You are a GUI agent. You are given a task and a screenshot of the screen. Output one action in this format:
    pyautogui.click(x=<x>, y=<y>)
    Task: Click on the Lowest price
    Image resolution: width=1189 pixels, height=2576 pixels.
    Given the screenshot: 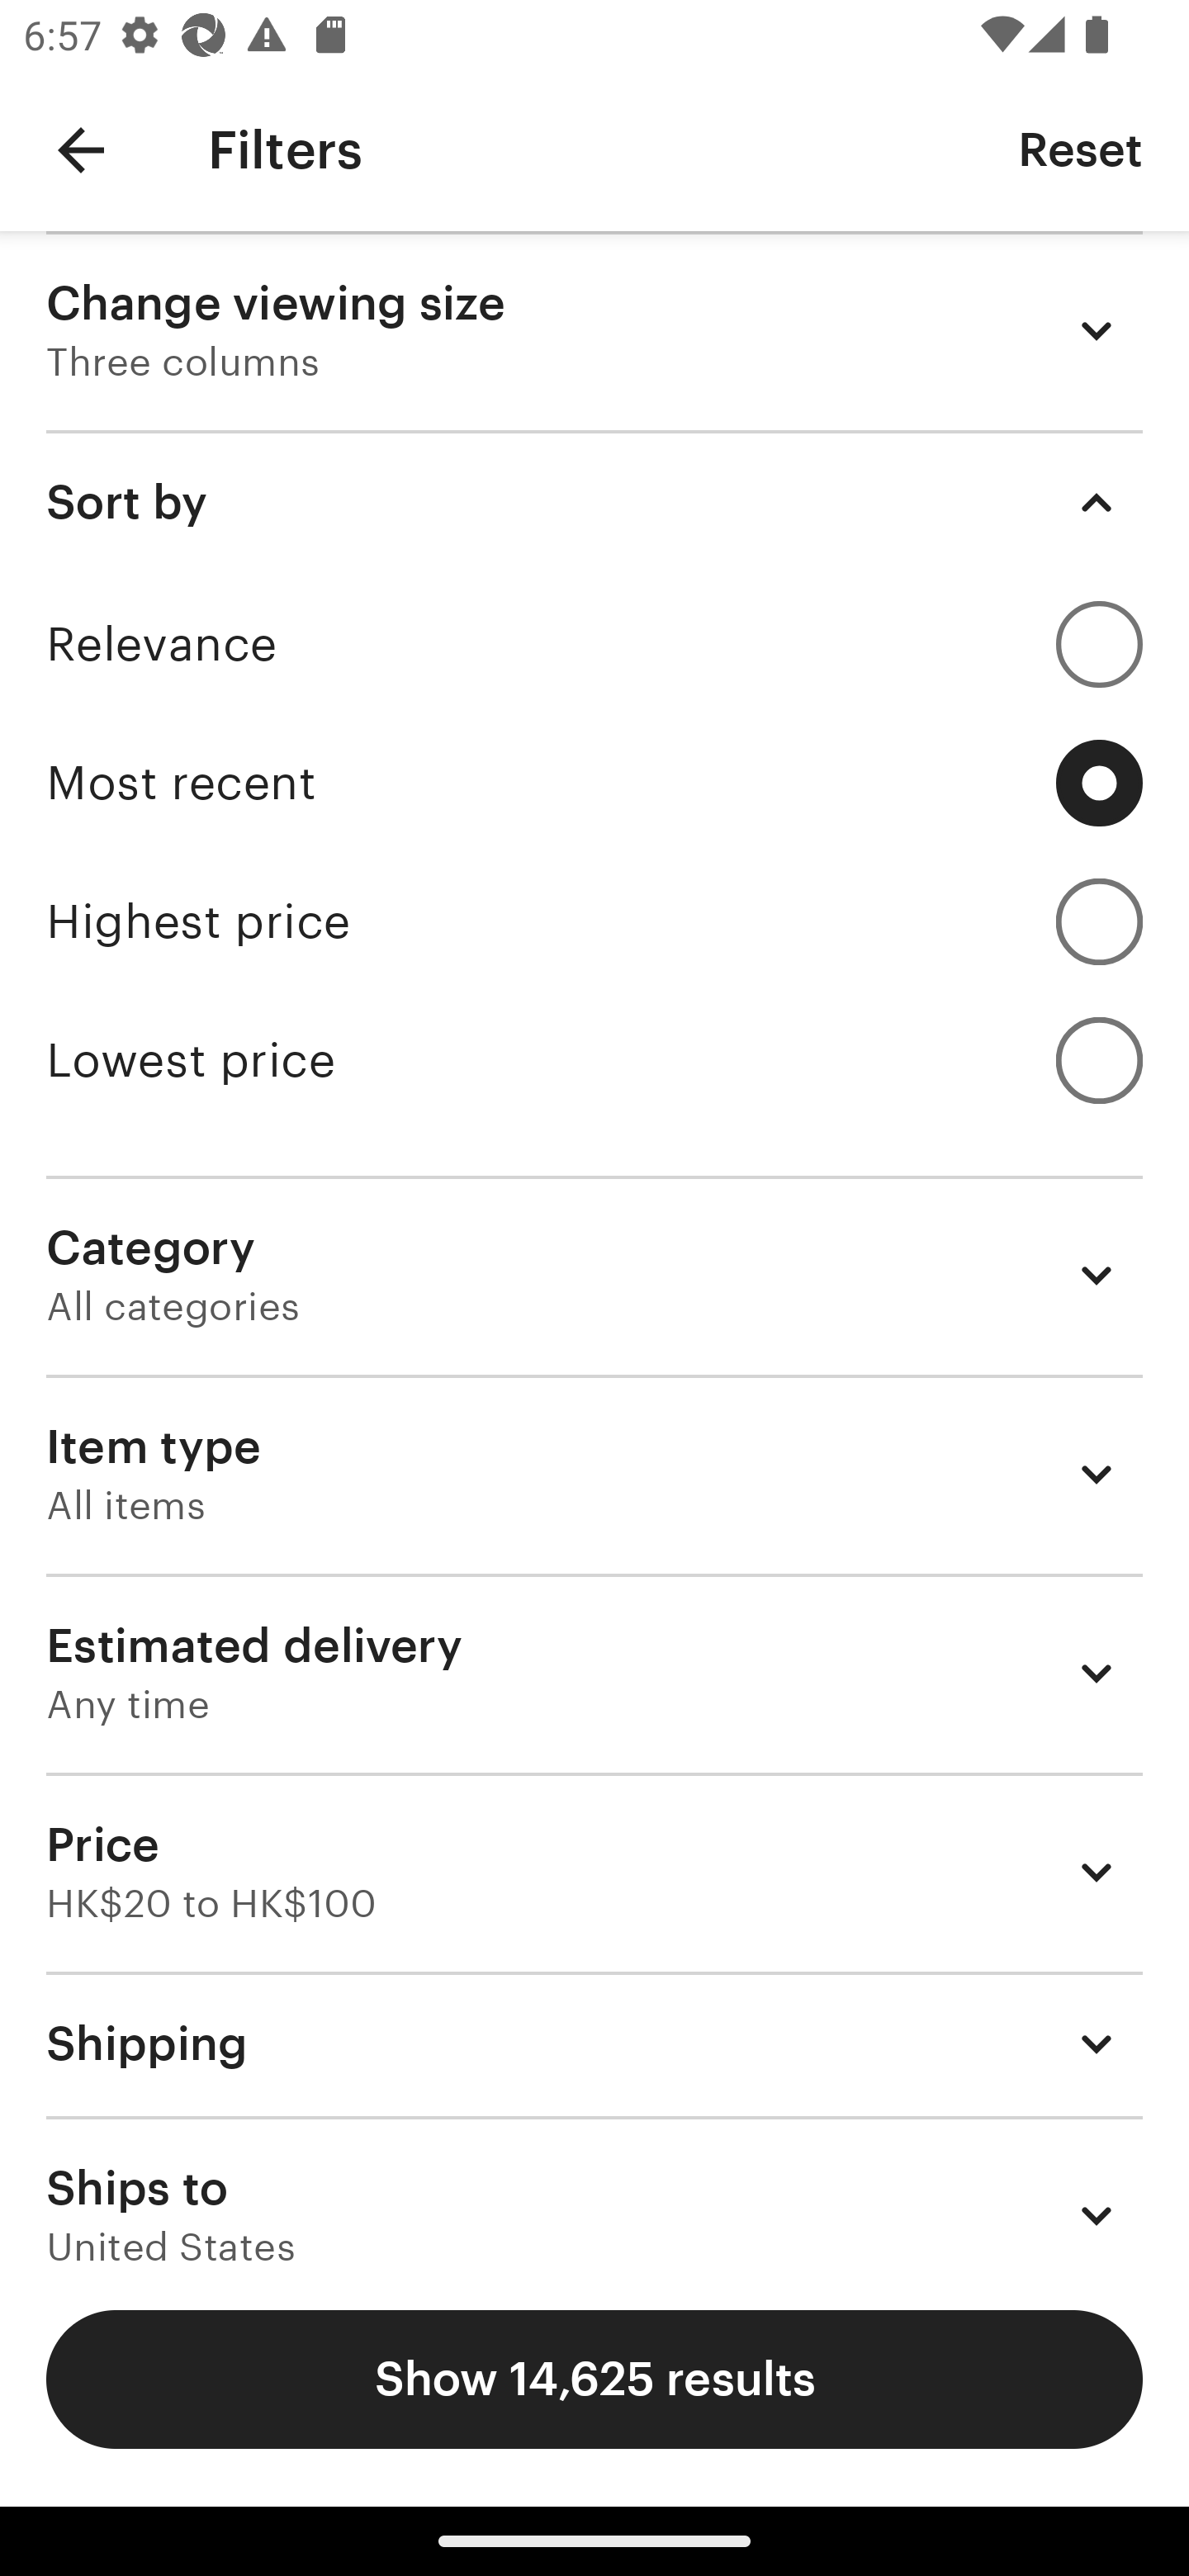 What is the action you would take?
    pyautogui.click(x=594, y=1060)
    